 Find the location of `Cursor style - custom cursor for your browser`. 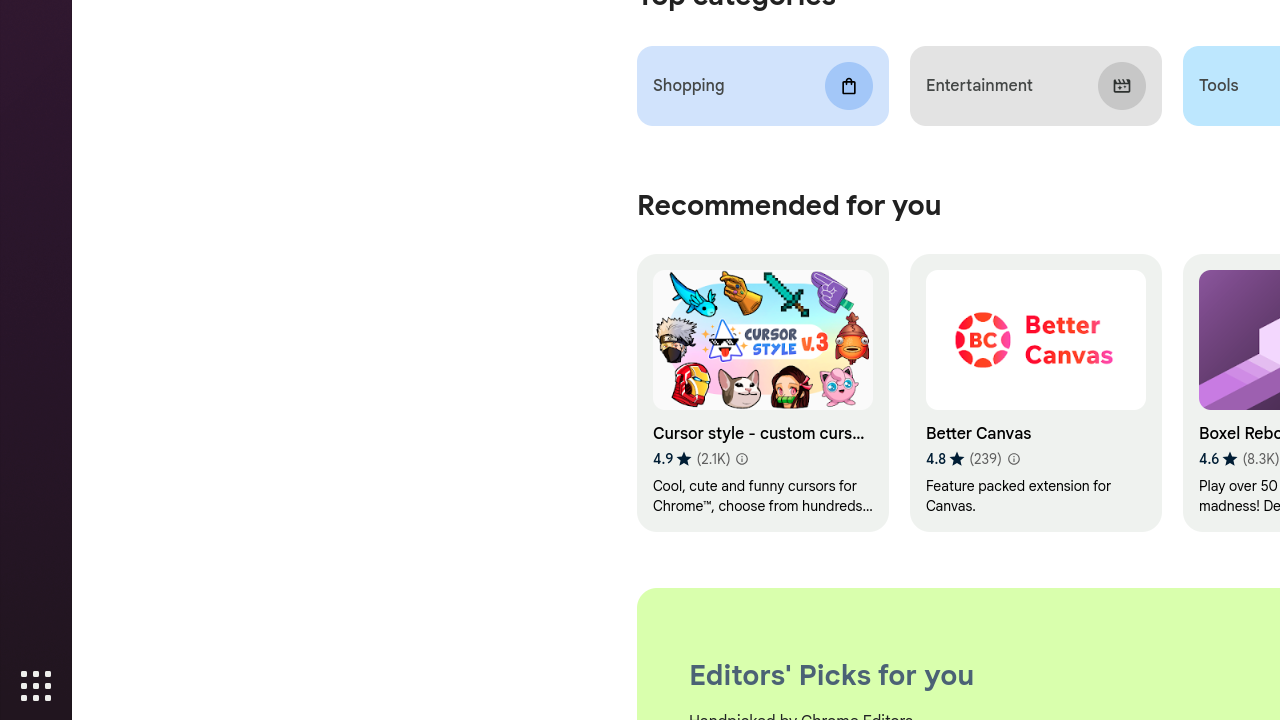

Cursor style - custom cursor for your browser is located at coordinates (762, 394).